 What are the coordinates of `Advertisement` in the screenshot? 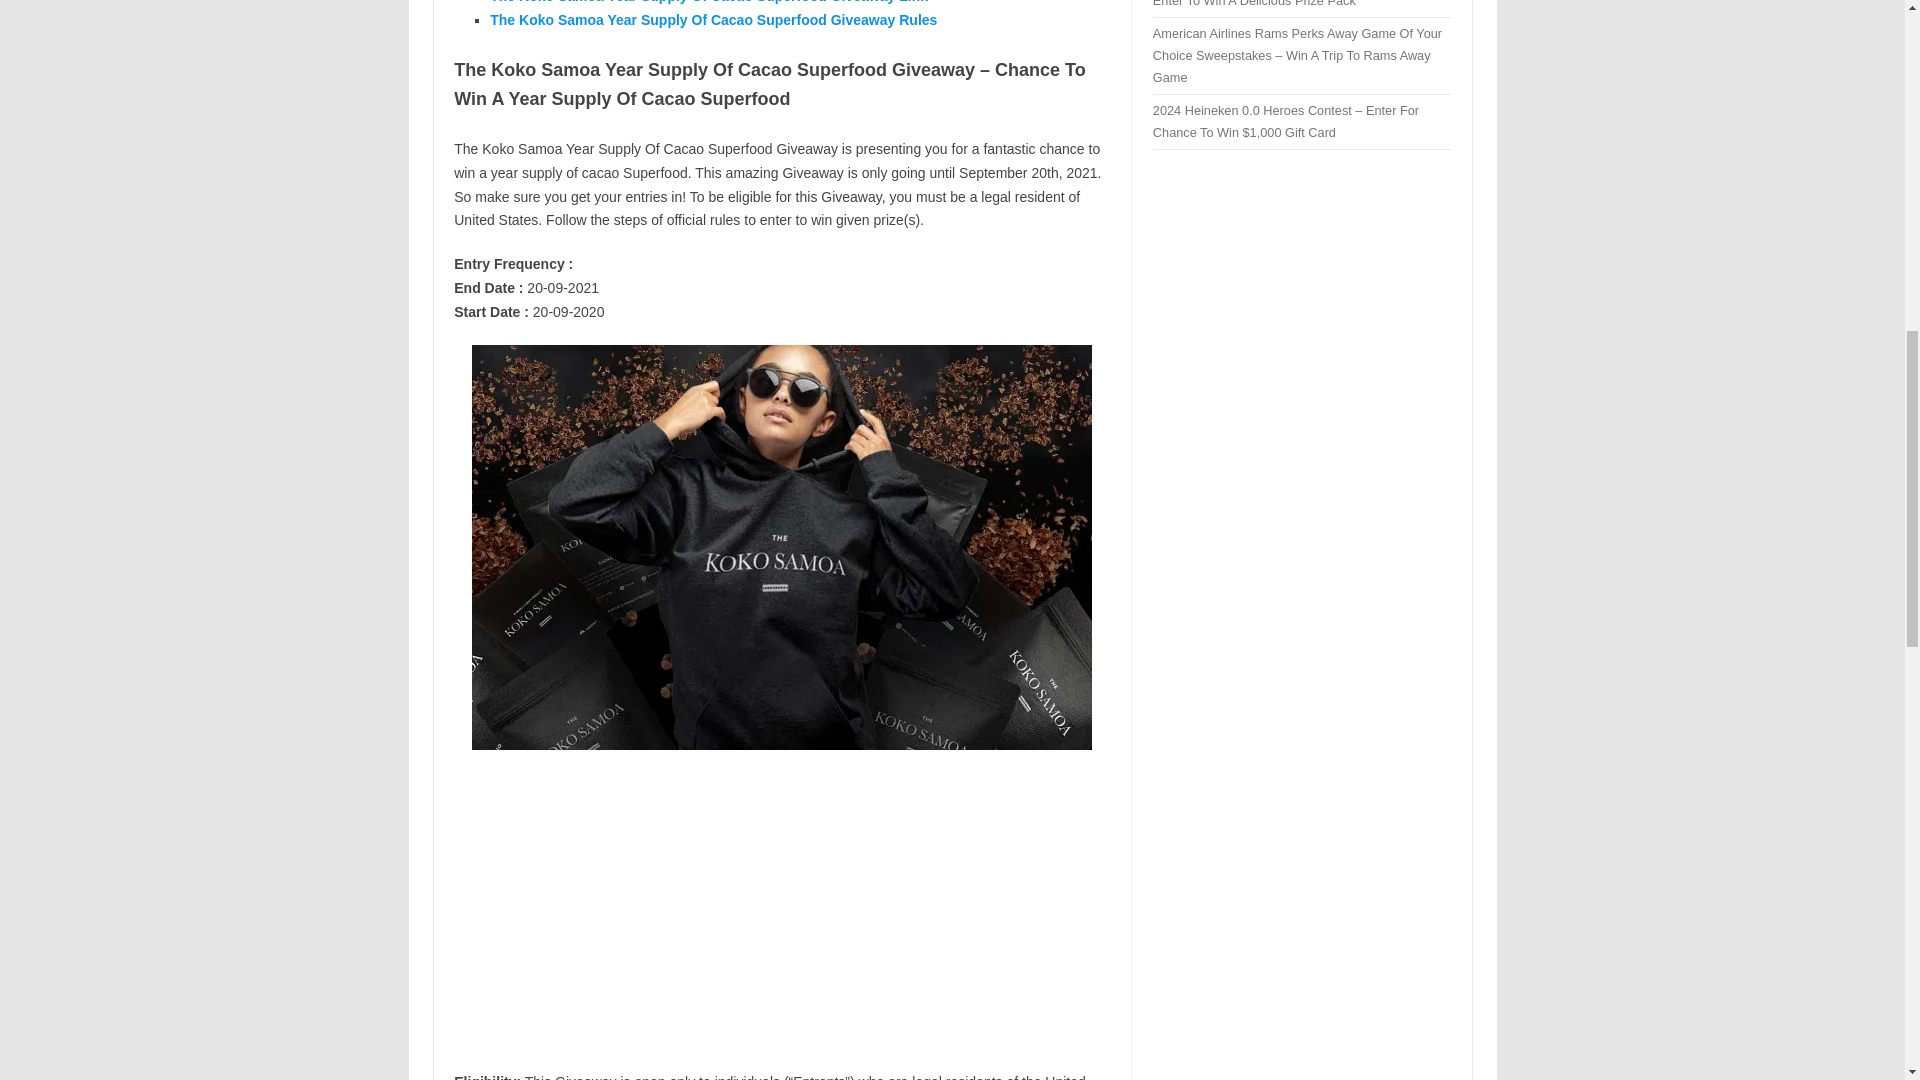 It's located at (781, 910).